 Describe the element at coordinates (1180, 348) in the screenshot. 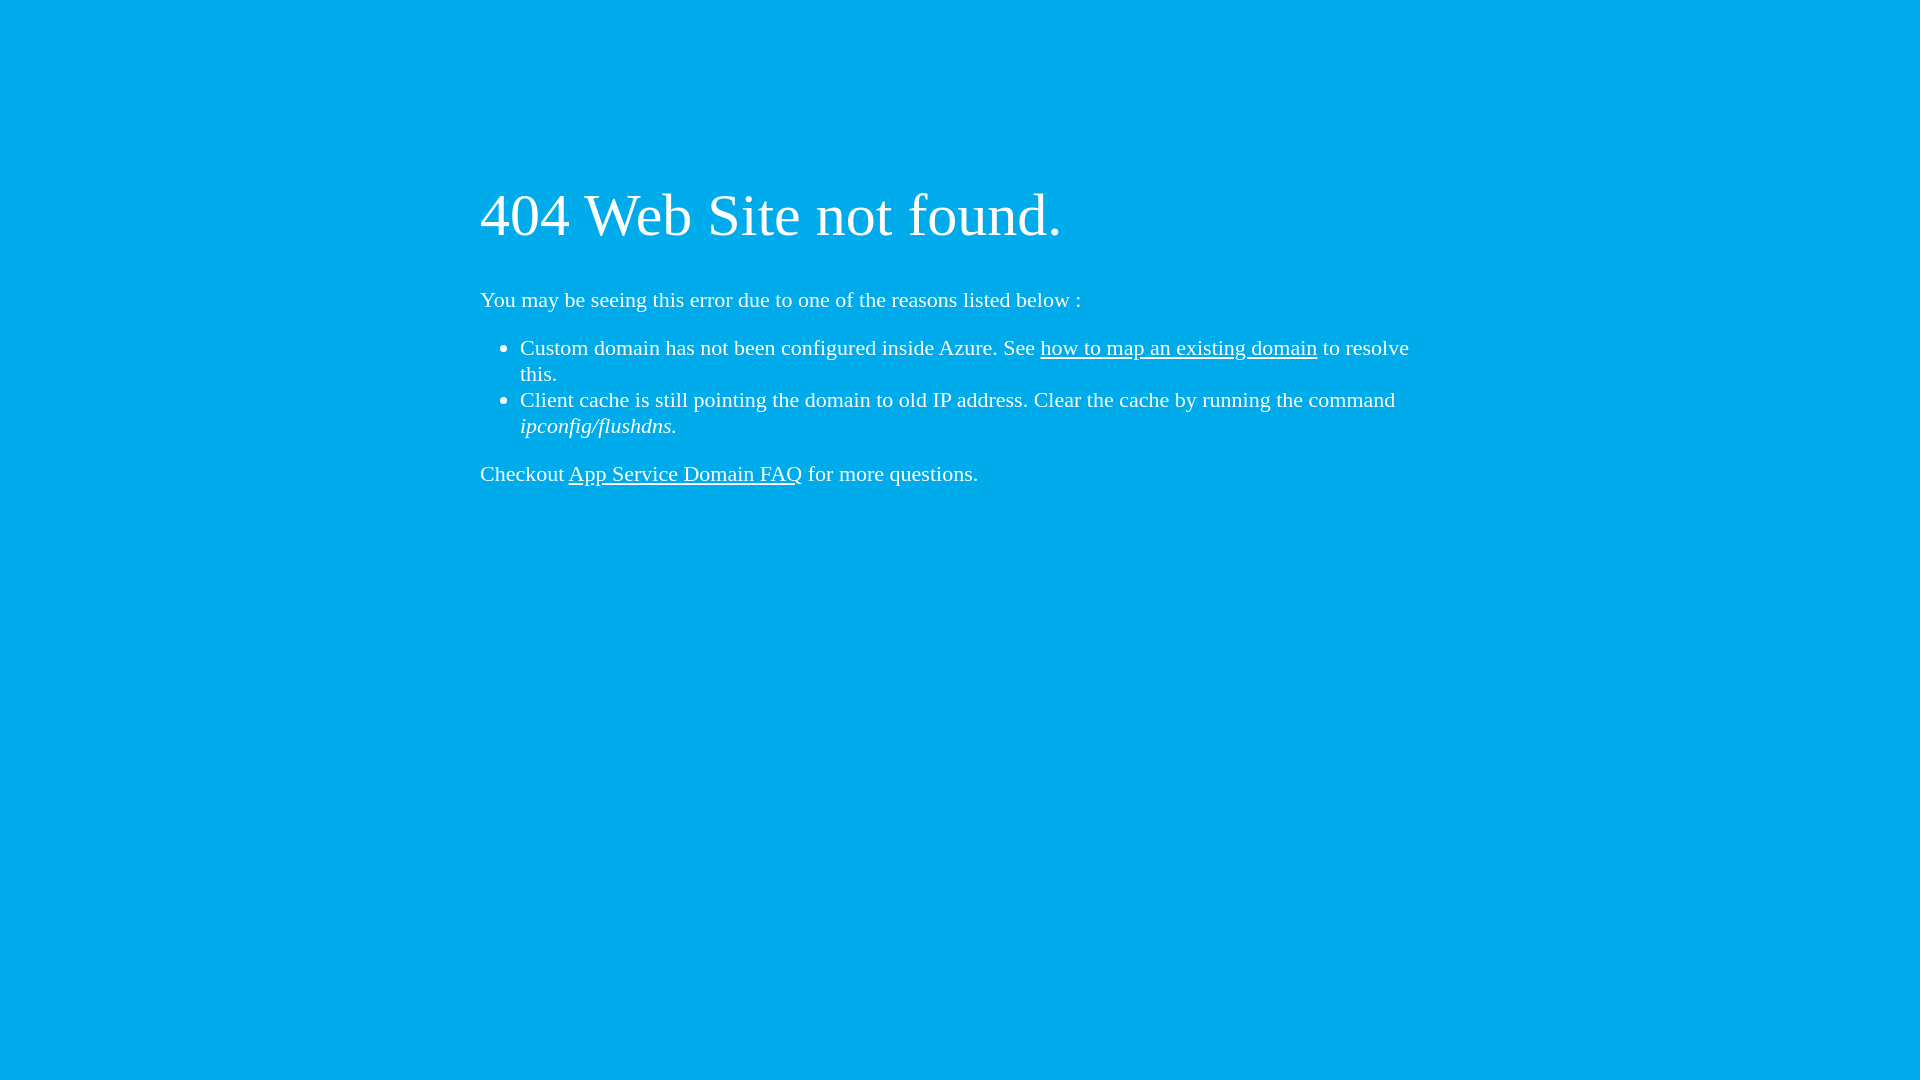

I see `how to map an existing domain` at that location.